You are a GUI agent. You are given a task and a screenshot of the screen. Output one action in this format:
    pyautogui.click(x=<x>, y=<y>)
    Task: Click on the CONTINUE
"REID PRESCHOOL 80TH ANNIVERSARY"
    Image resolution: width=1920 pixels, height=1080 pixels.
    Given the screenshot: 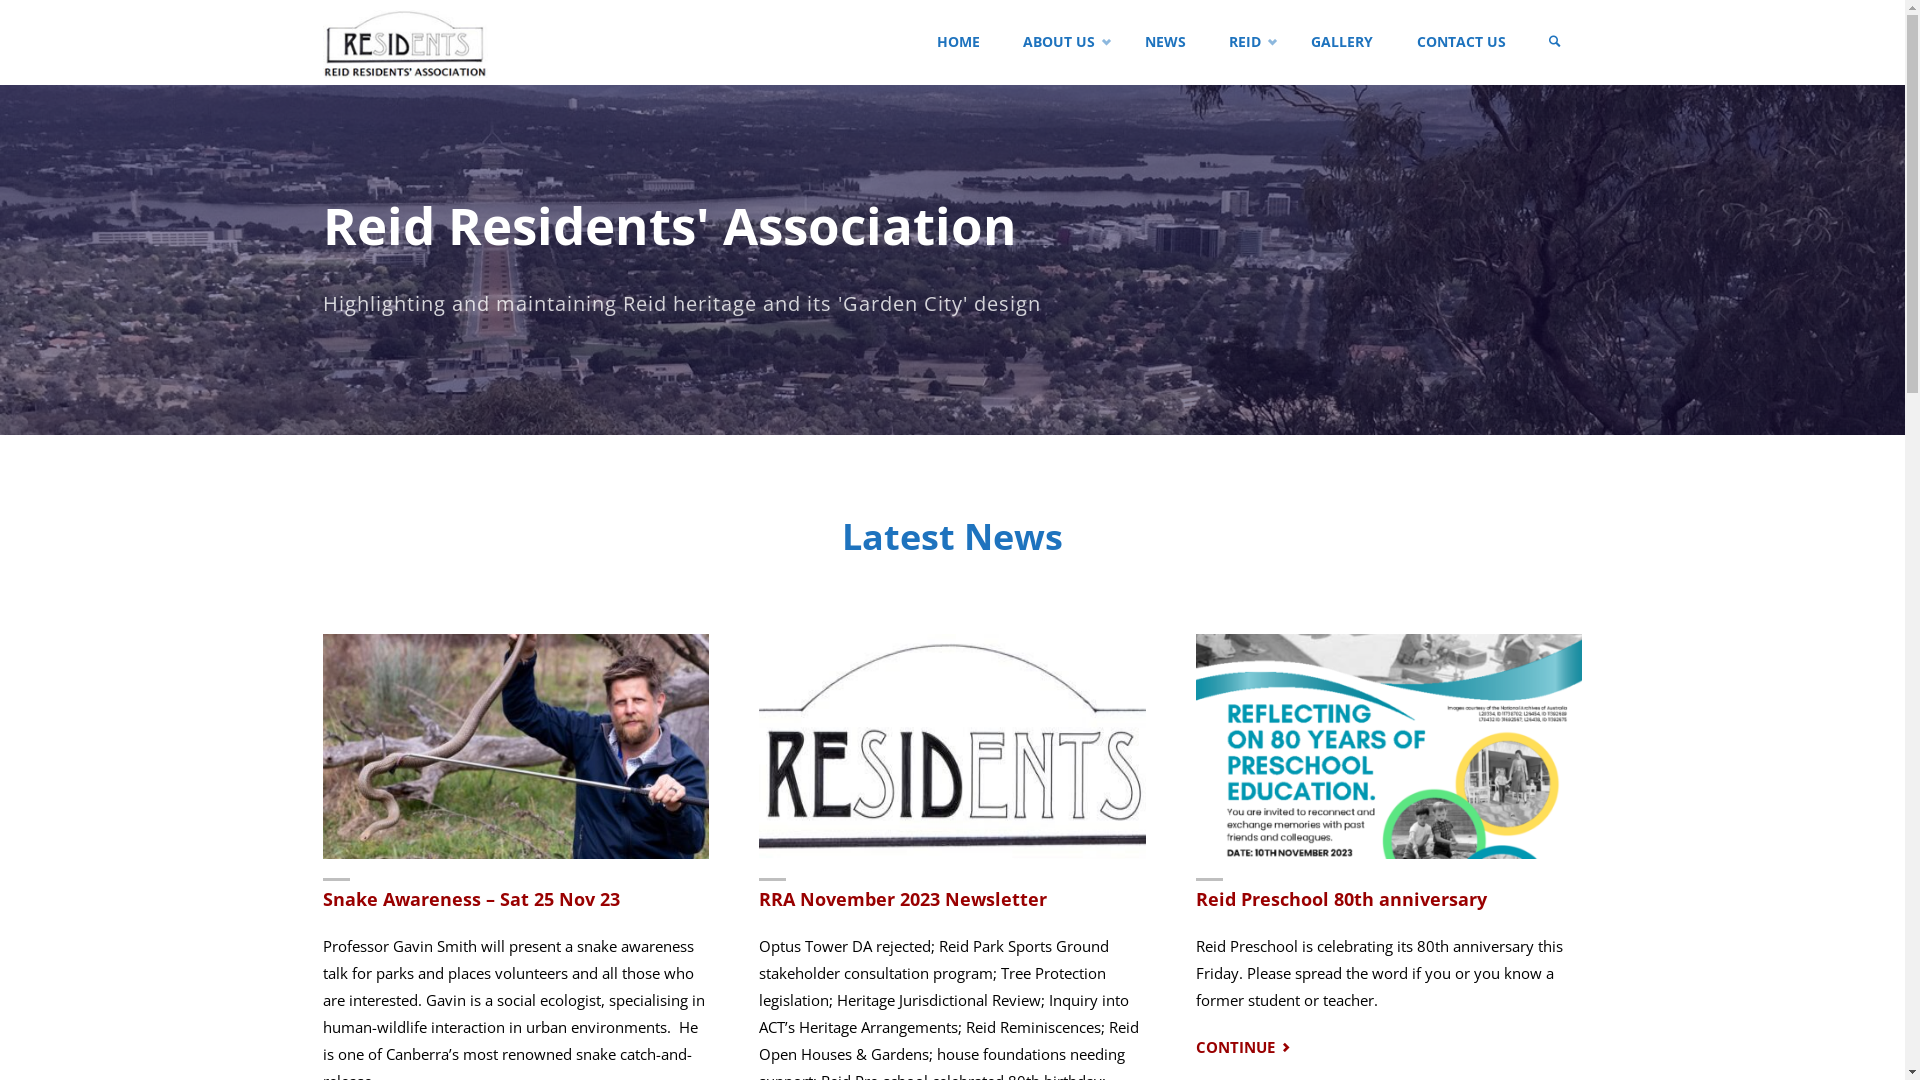 What is the action you would take?
    pyautogui.click(x=1245, y=1047)
    